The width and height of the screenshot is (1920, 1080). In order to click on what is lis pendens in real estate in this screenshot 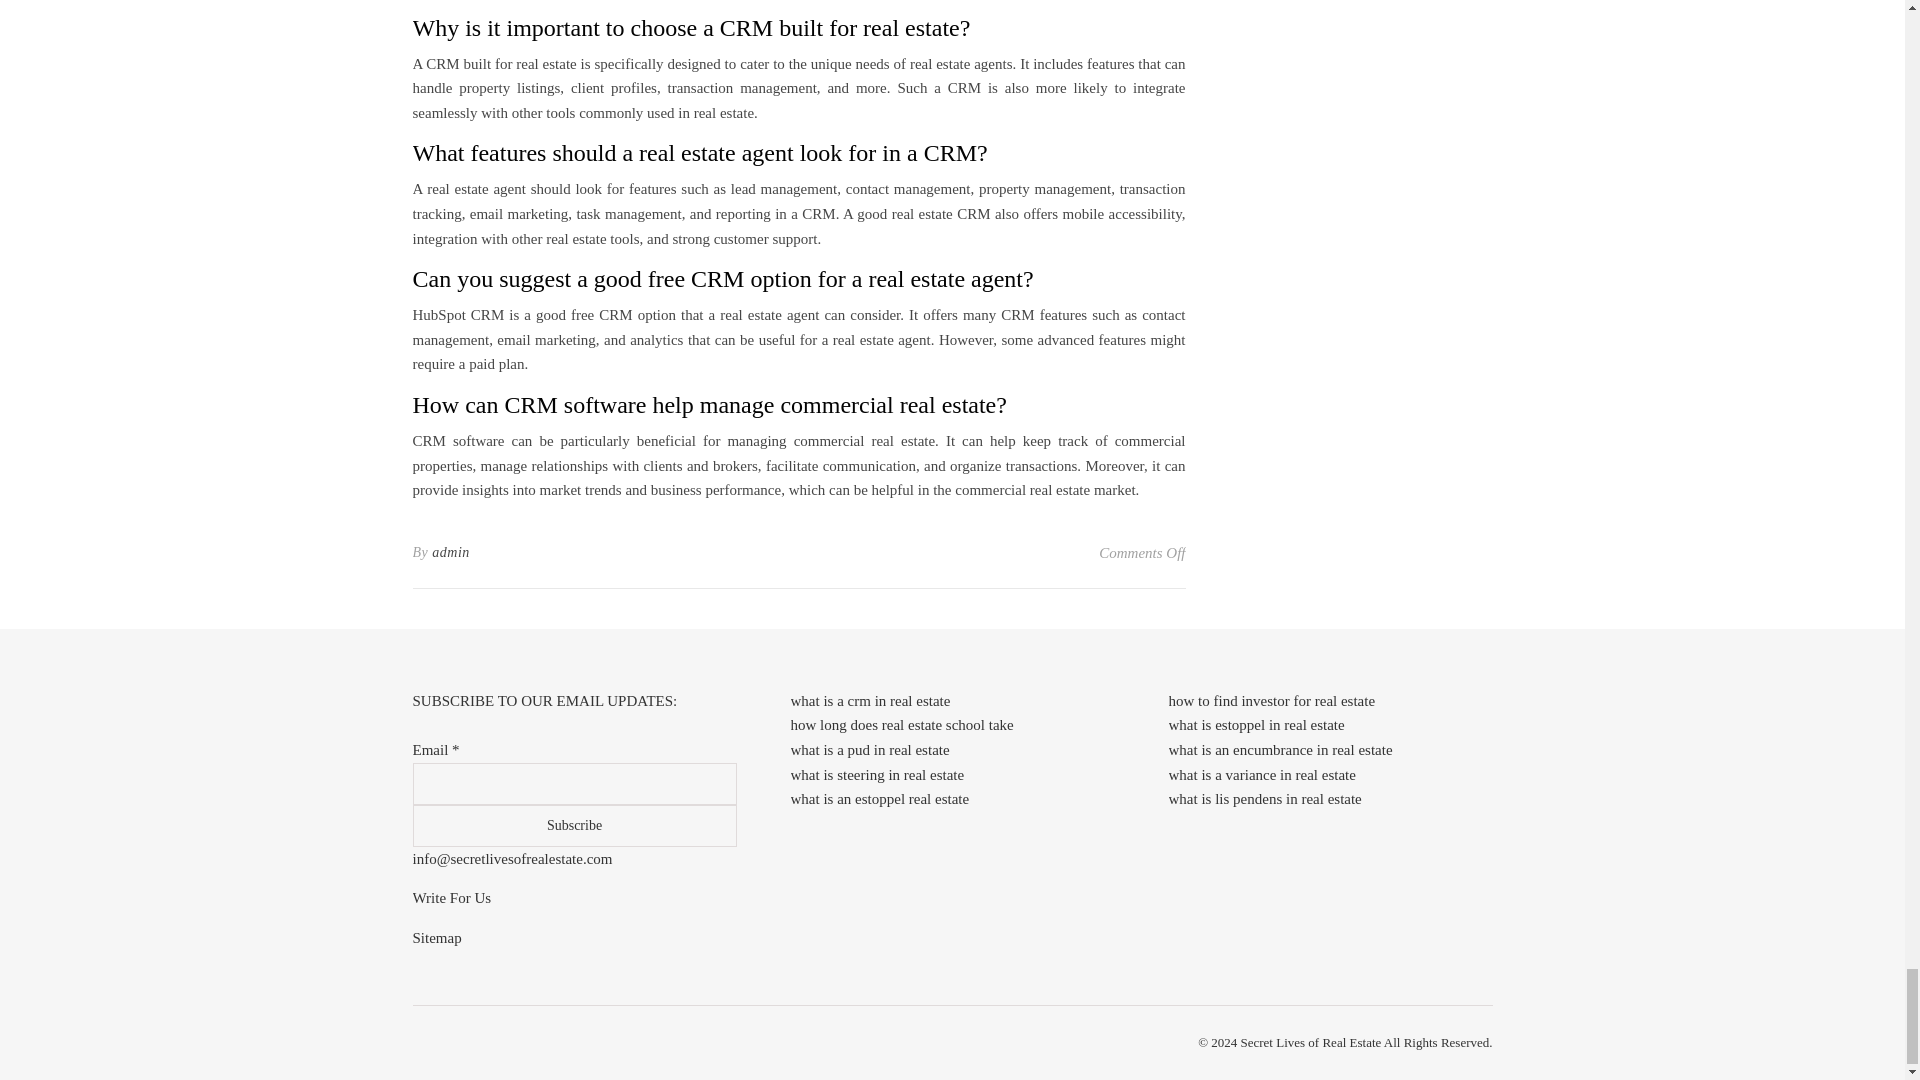, I will do `click(1264, 798)`.